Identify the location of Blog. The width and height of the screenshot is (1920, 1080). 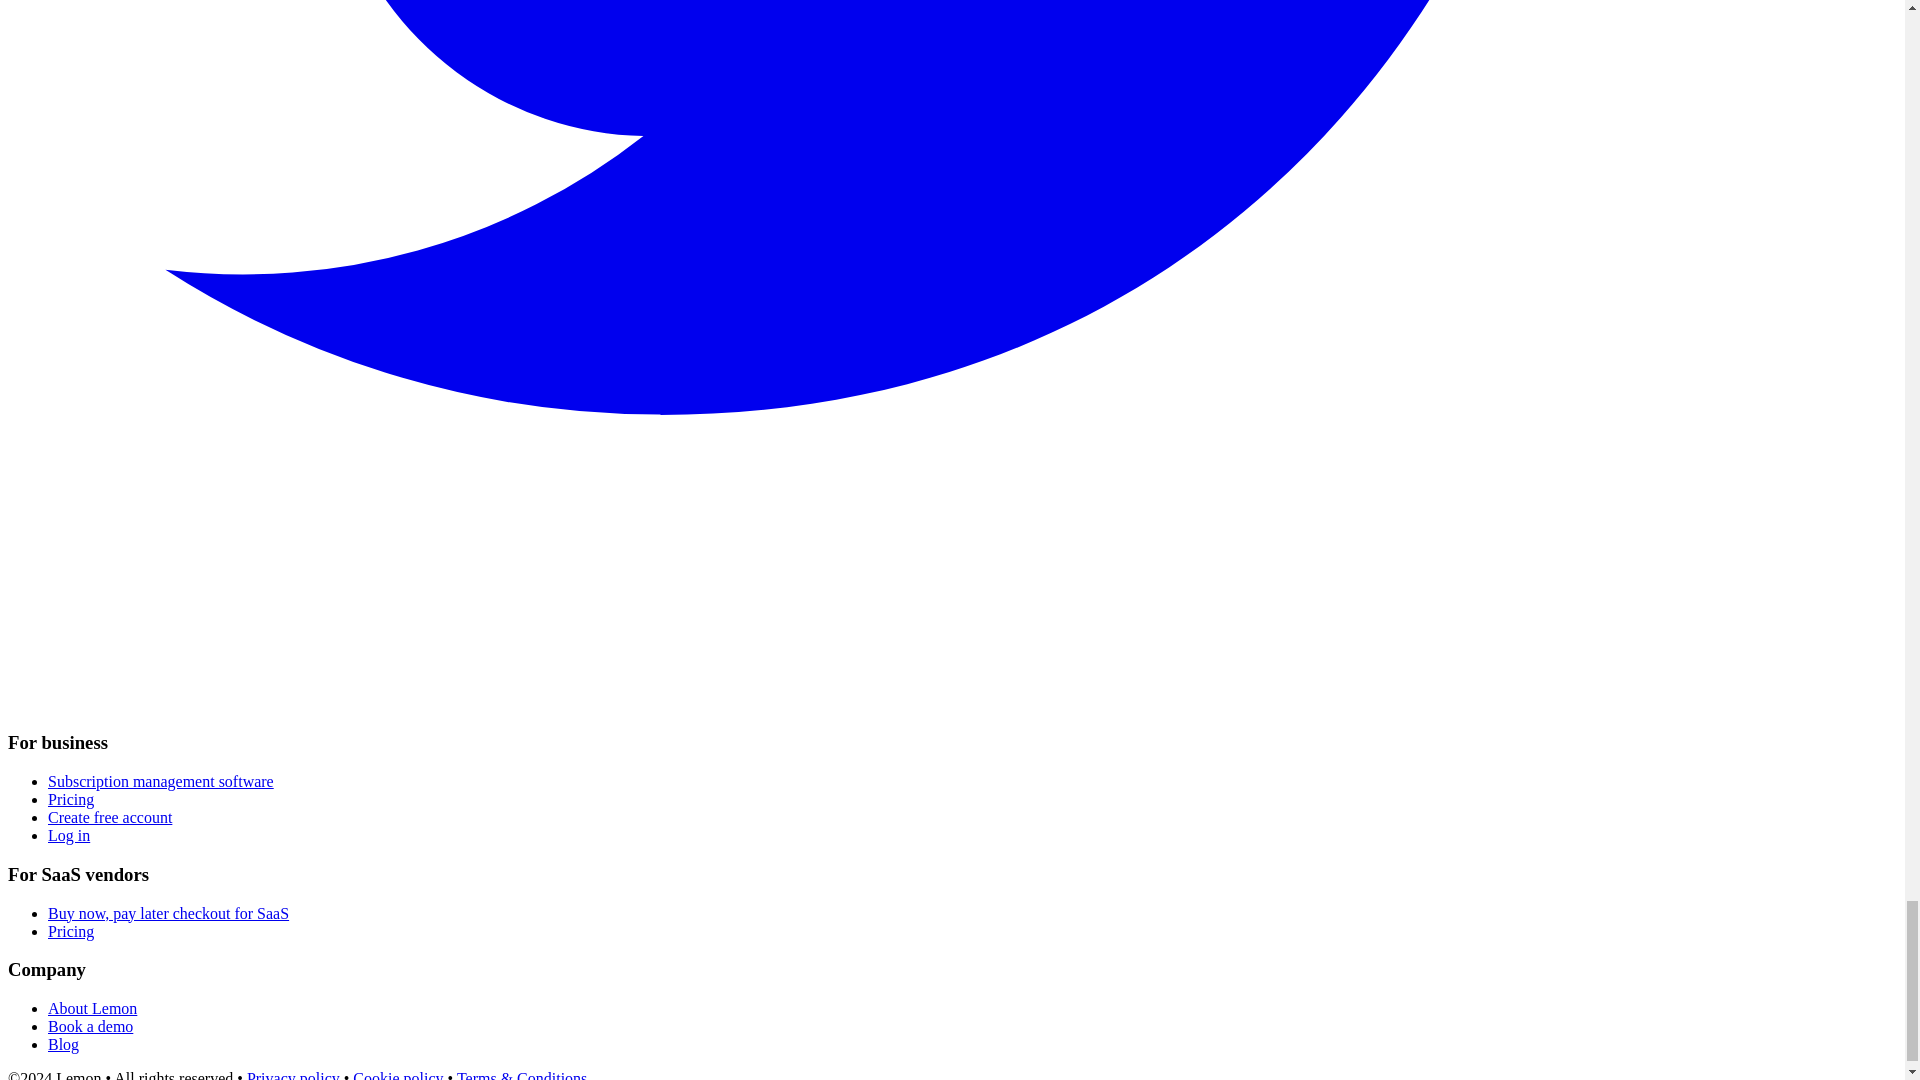
(63, 1044).